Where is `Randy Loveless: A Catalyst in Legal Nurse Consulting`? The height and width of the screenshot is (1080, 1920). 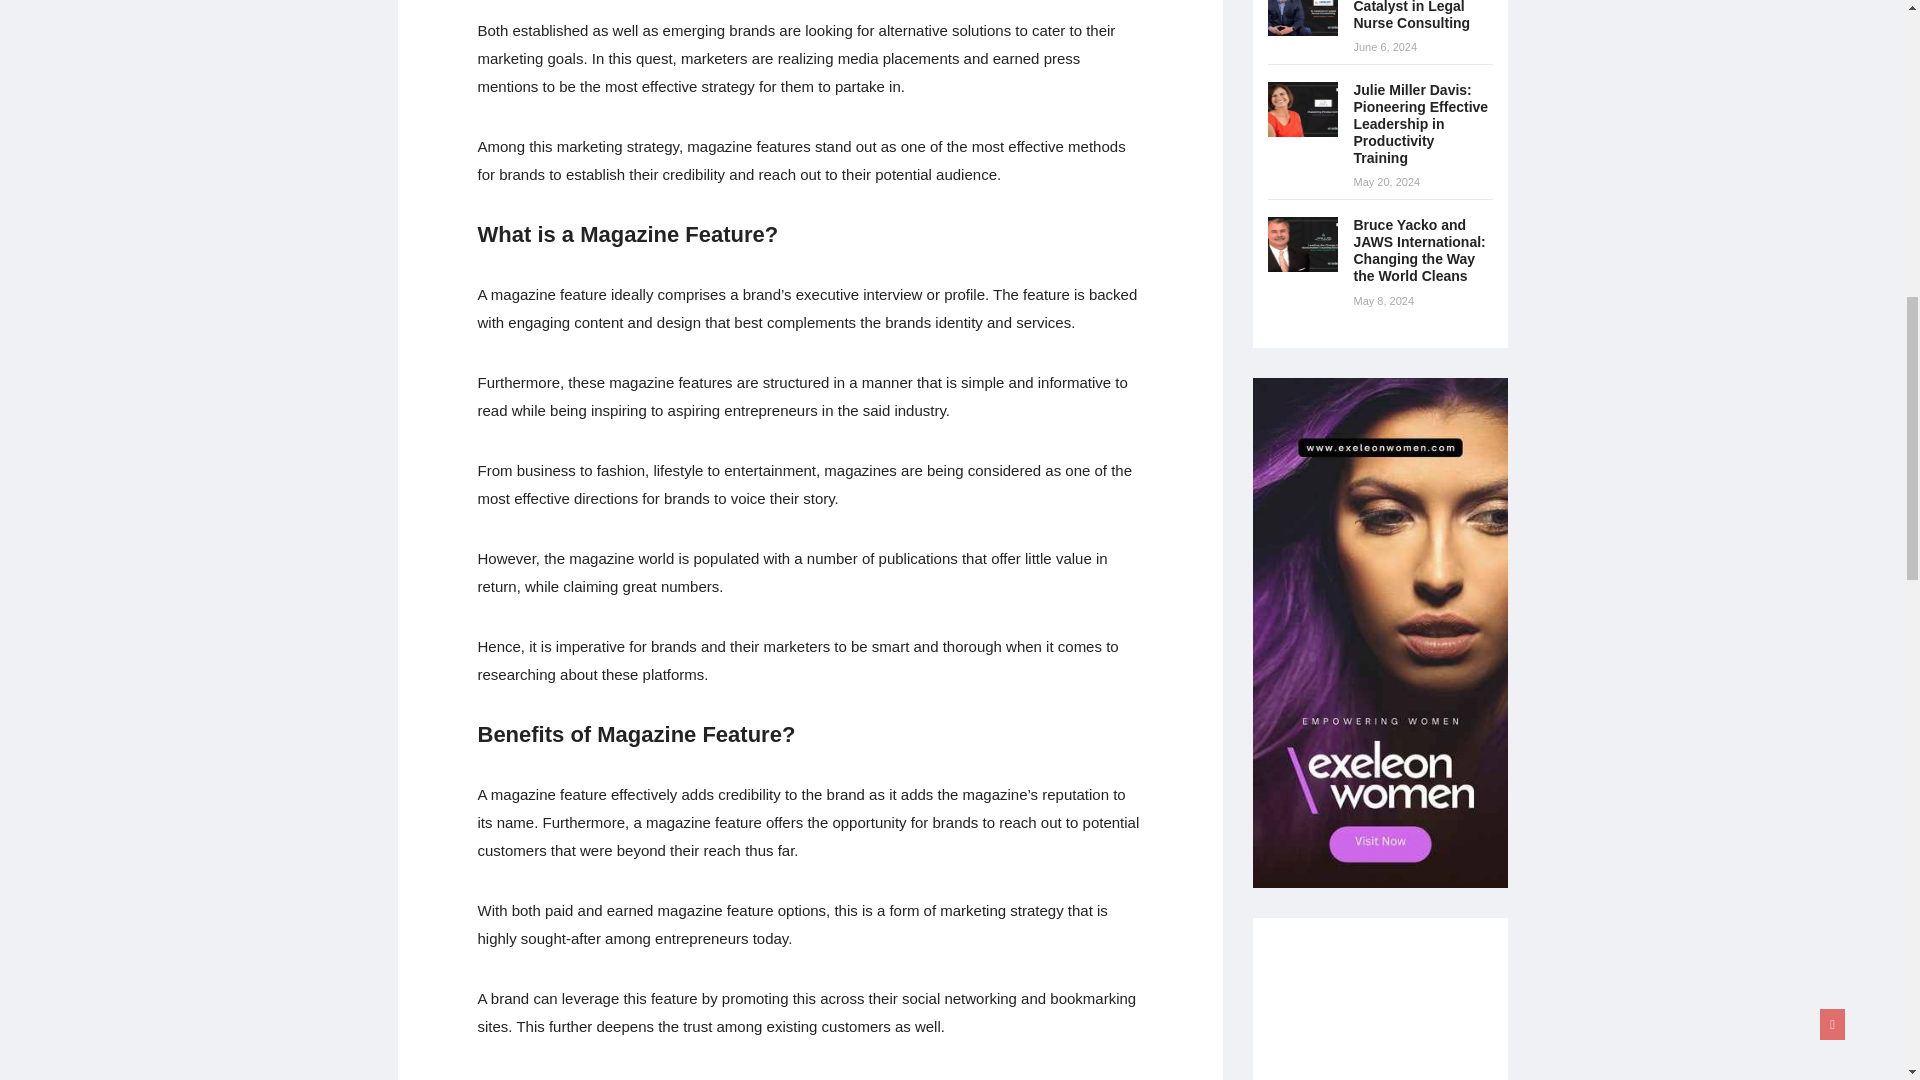
Randy Loveless: A Catalyst in Legal Nurse Consulting is located at coordinates (1302, 18).